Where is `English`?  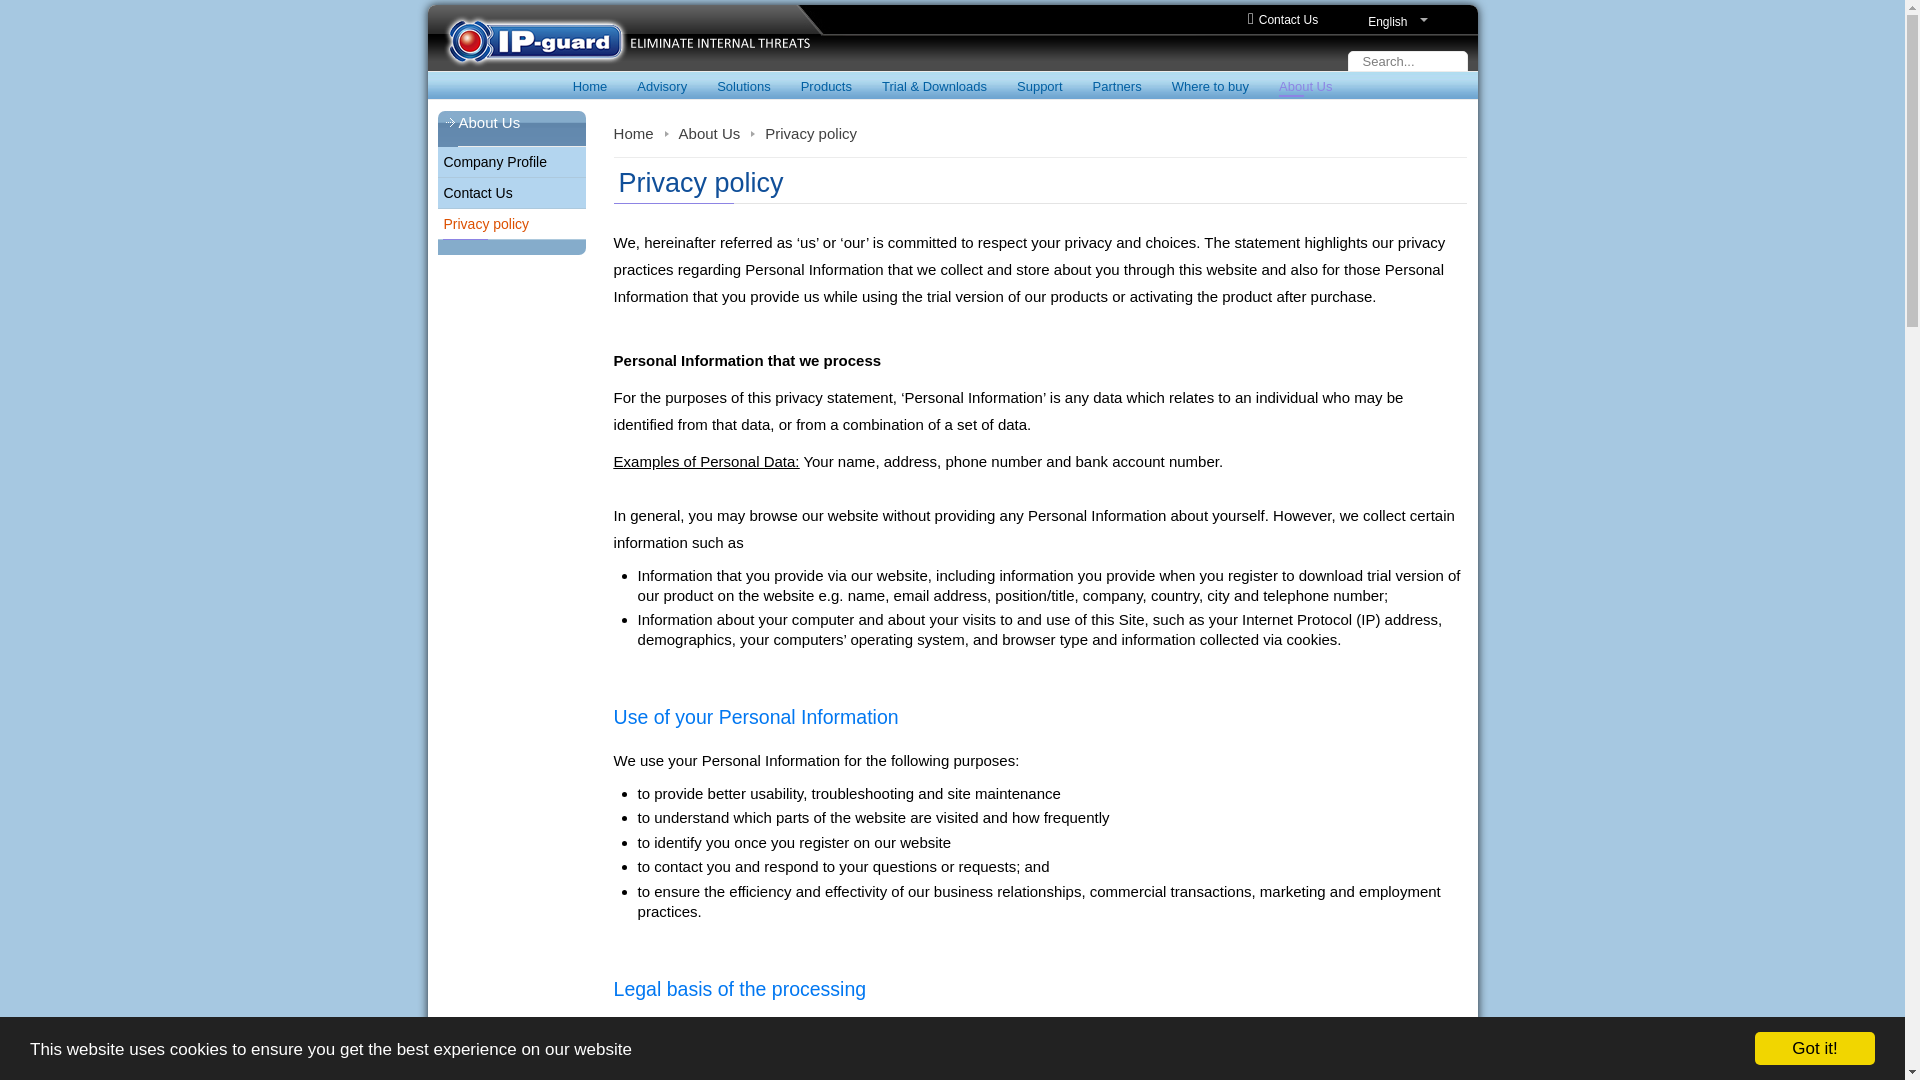 English is located at coordinates (1402, 22).